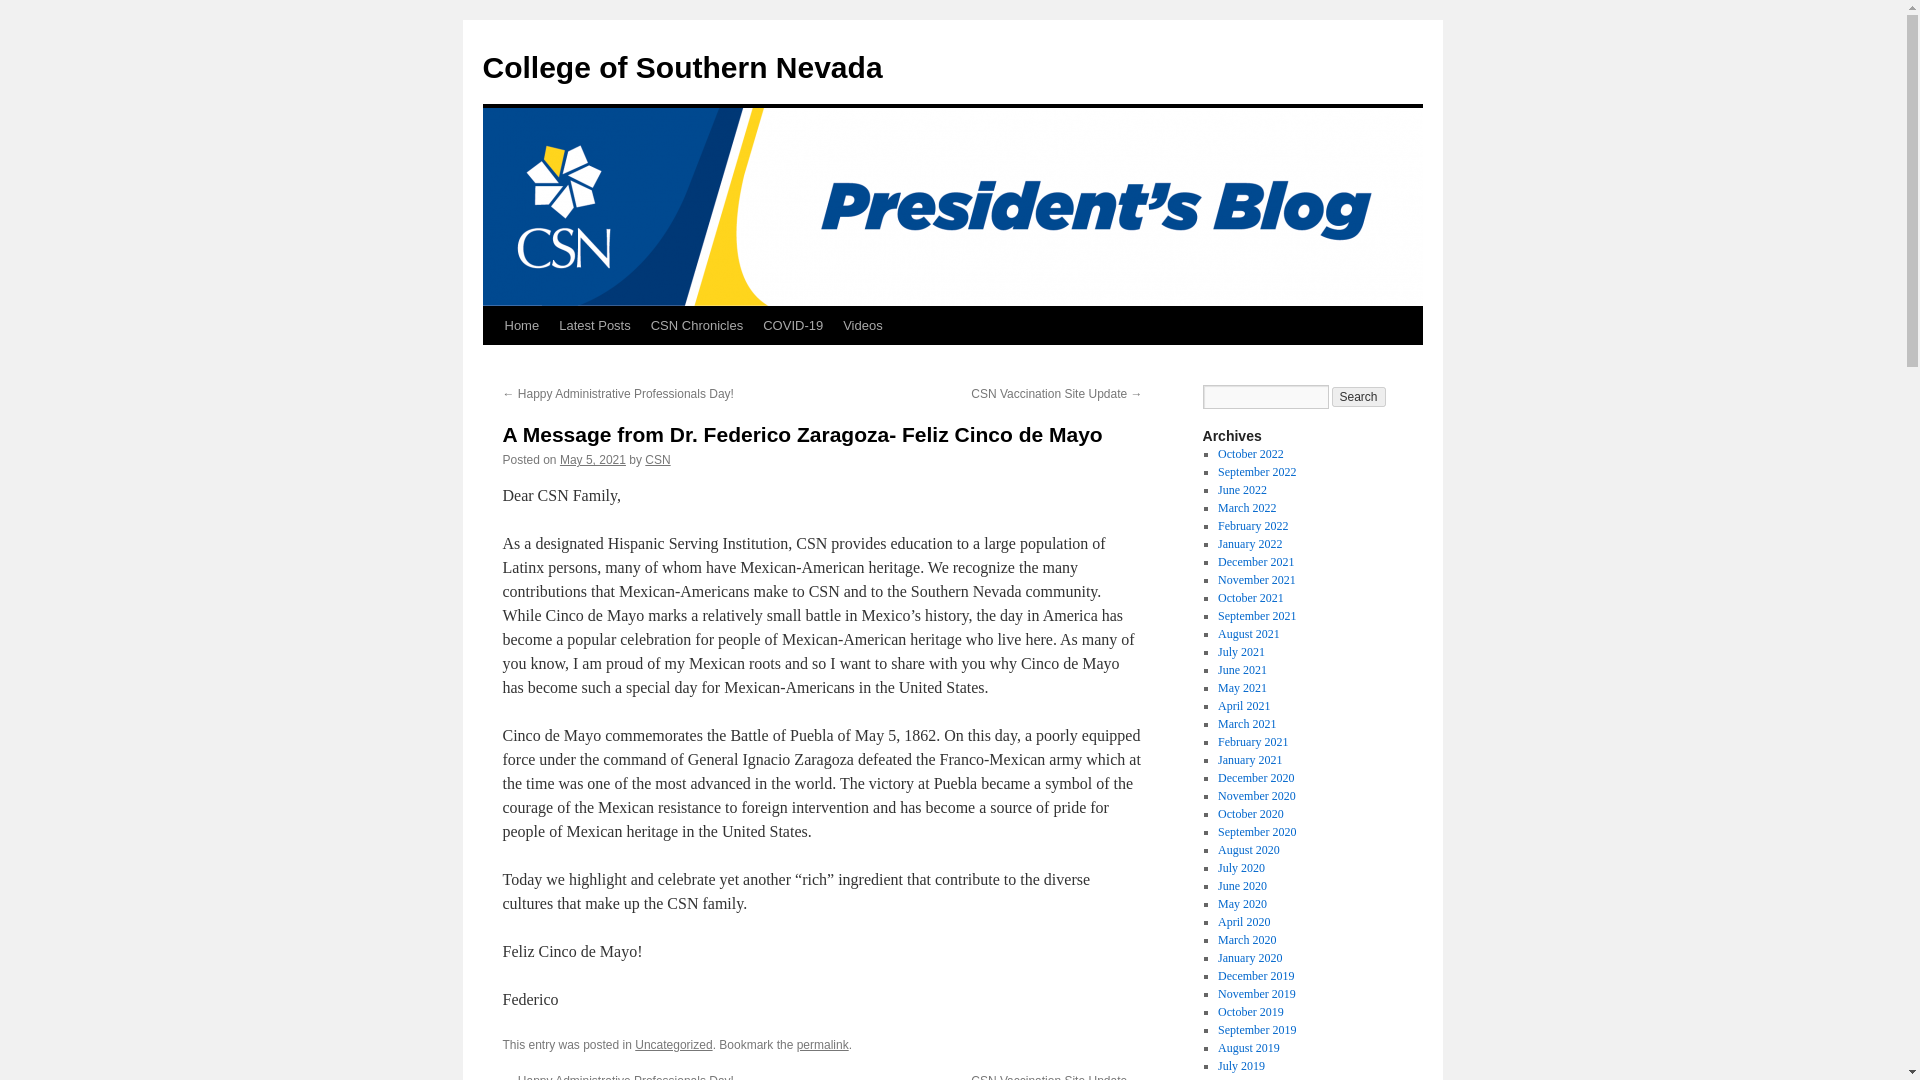 The width and height of the screenshot is (1920, 1080). Describe the element at coordinates (1252, 526) in the screenshot. I see `February 2022` at that location.